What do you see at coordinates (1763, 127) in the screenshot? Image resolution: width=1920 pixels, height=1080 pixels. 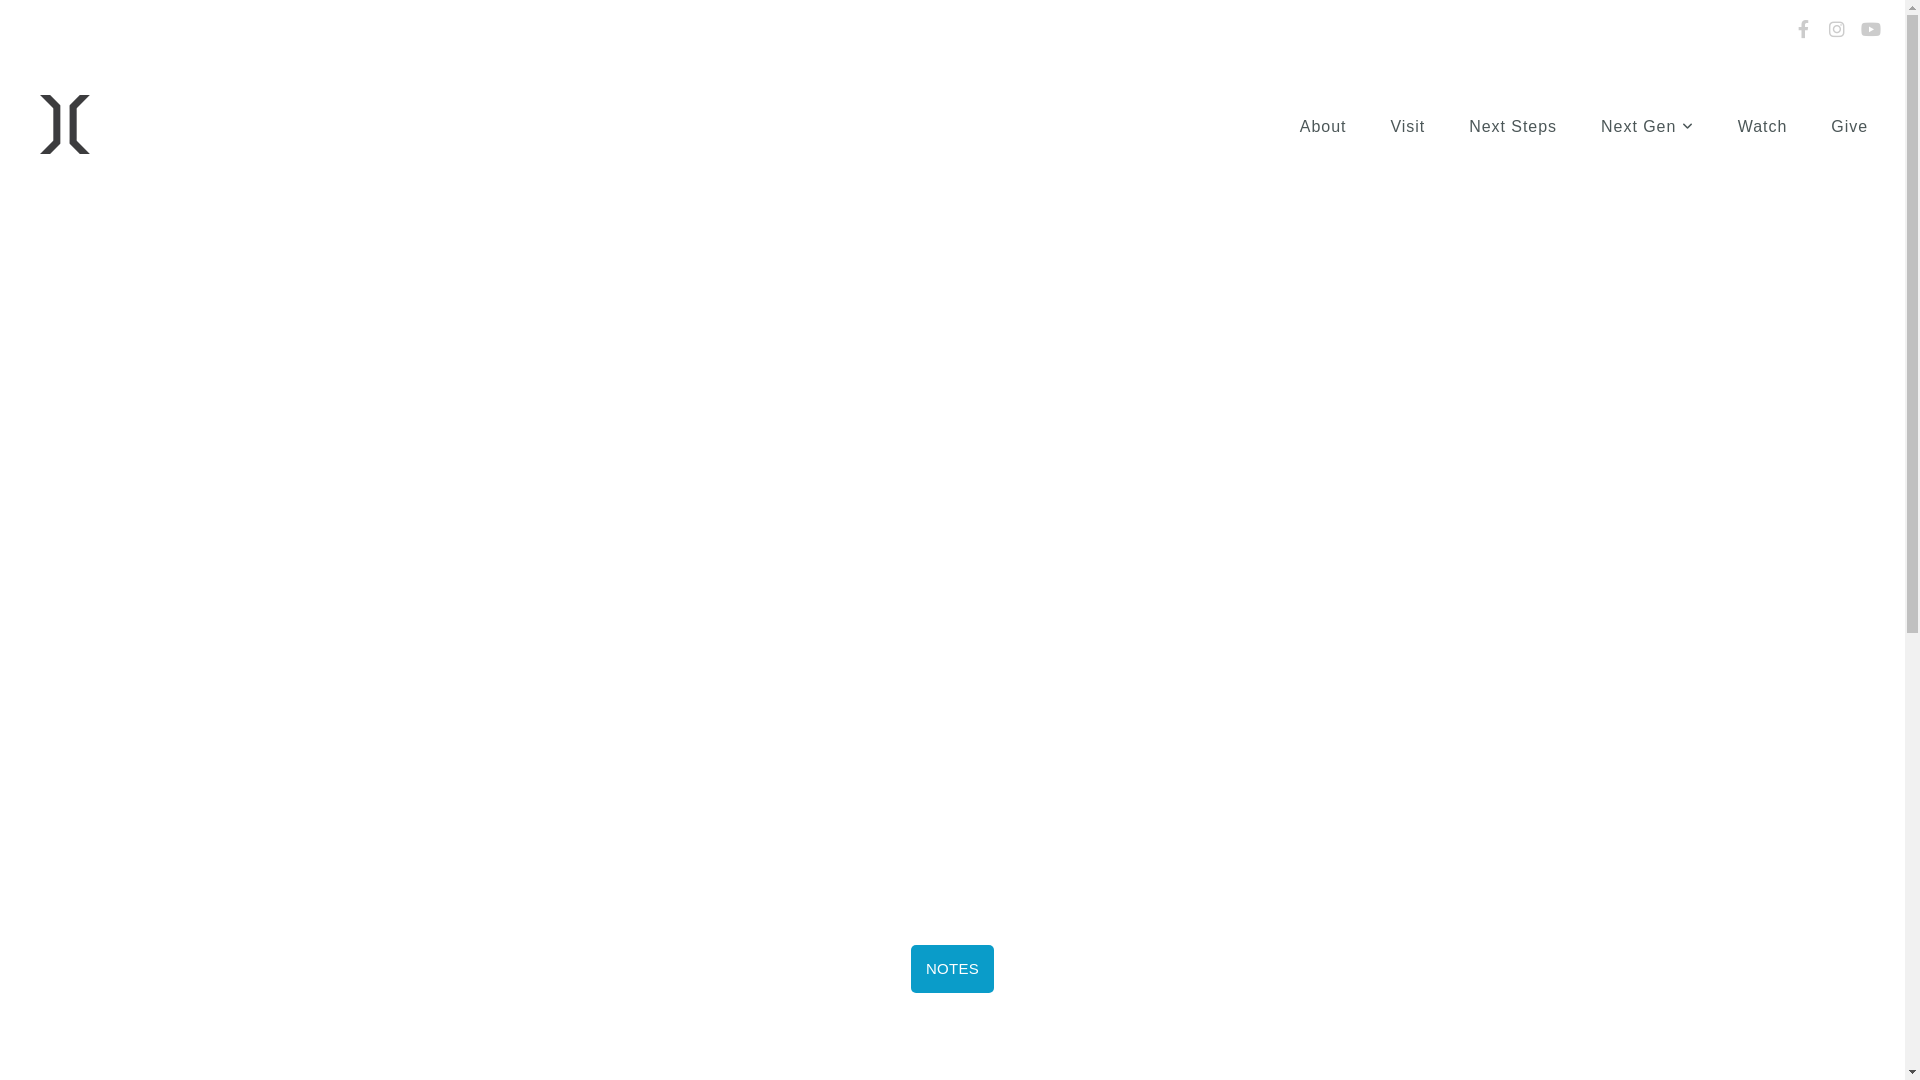 I see `Watch` at bounding box center [1763, 127].